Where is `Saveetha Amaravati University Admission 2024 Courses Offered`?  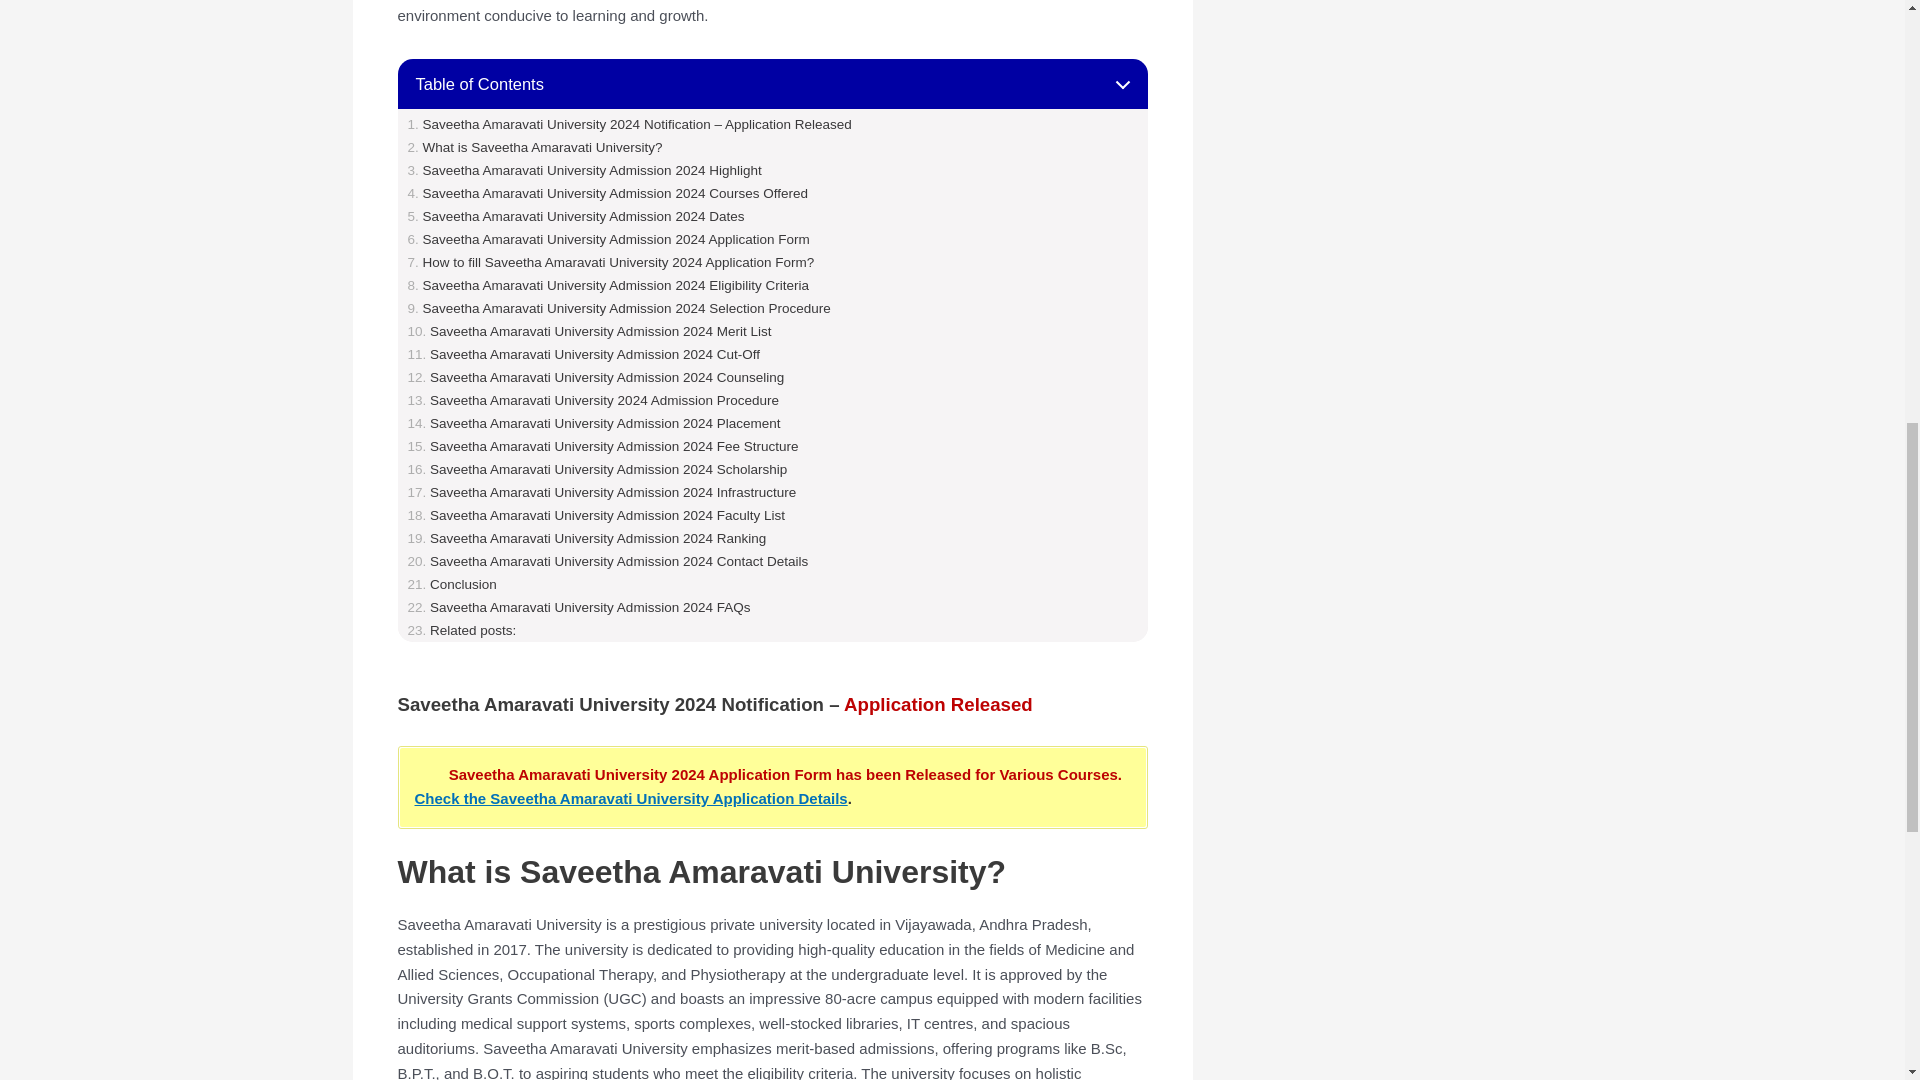 Saveetha Amaravati University Admission 2024 Courses Offered is located at coordinates (608, 192).